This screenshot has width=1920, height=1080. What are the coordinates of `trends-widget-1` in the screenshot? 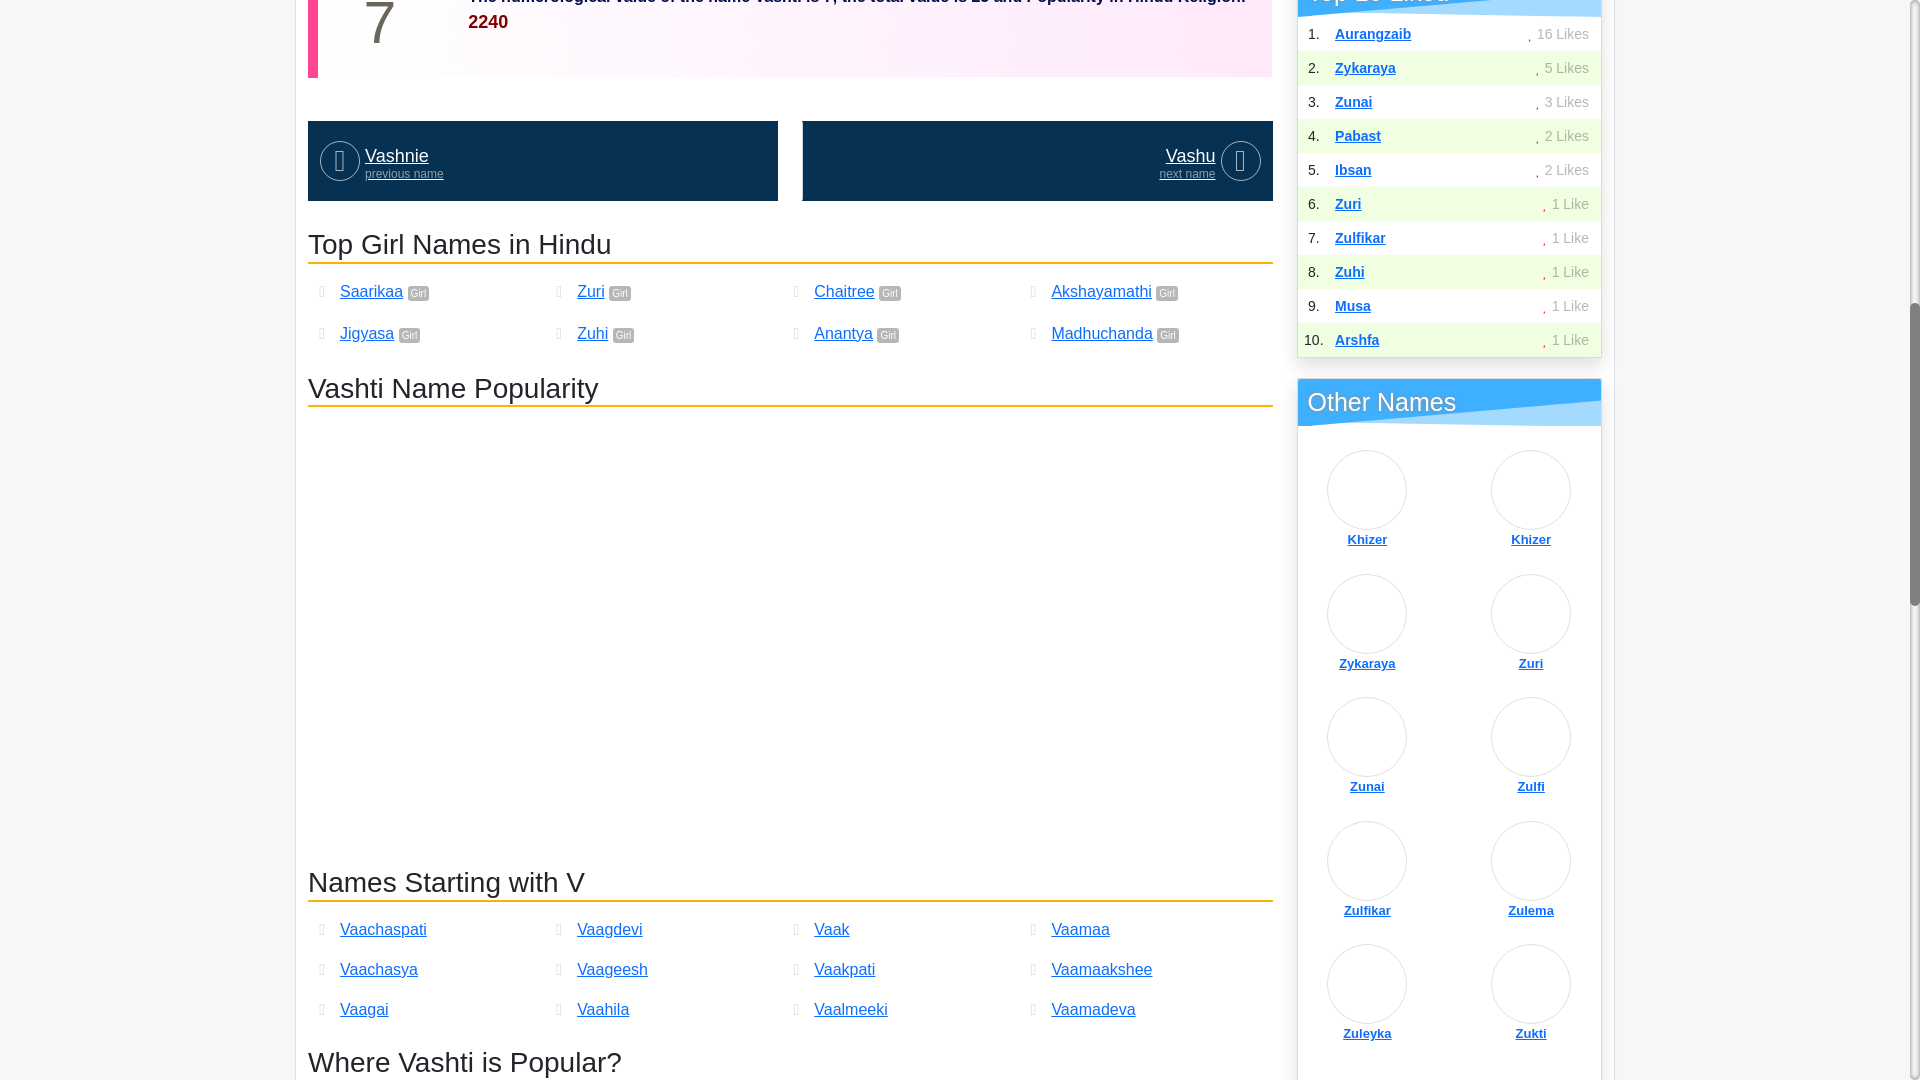 It's located at (542, 160).